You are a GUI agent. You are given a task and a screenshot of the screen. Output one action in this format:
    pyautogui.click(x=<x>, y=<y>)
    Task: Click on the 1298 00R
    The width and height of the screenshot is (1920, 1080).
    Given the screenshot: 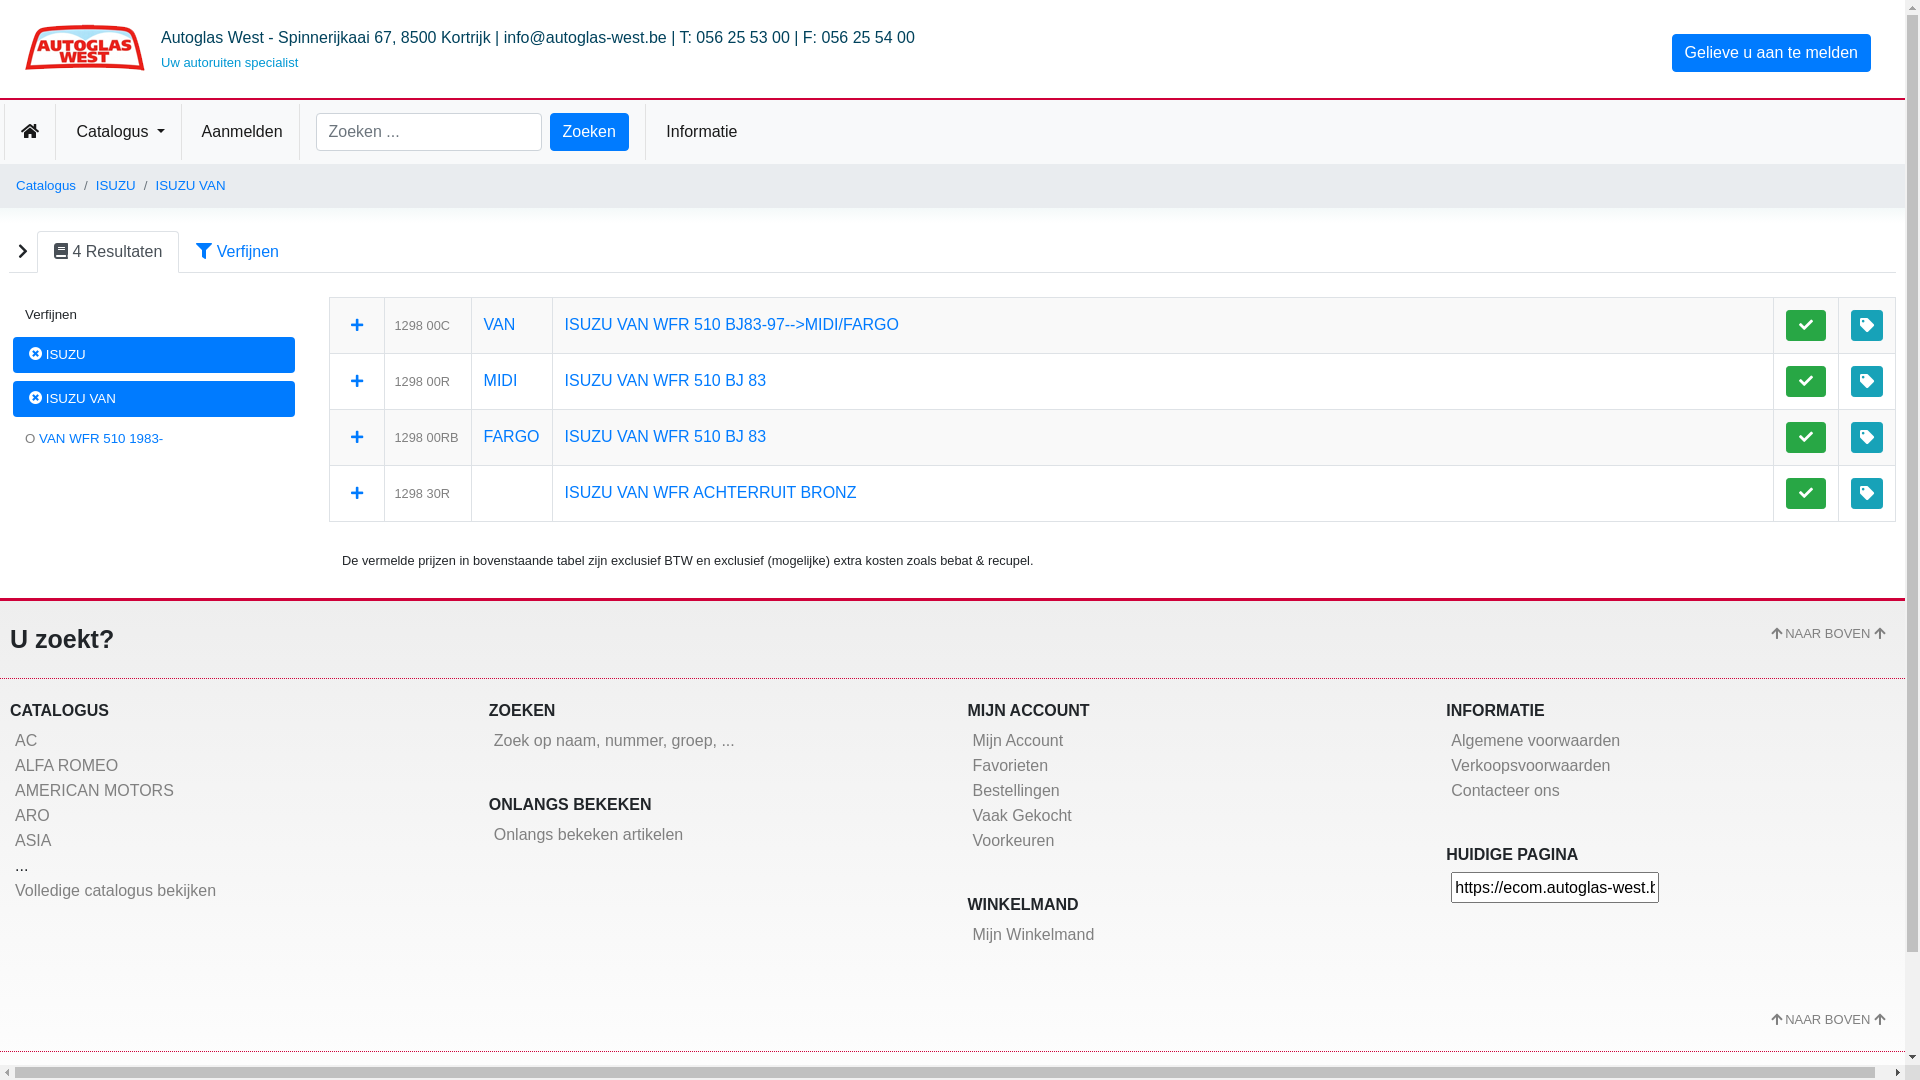 What is the action you would take?
    pyautogui.click(x=422, y=380)
    